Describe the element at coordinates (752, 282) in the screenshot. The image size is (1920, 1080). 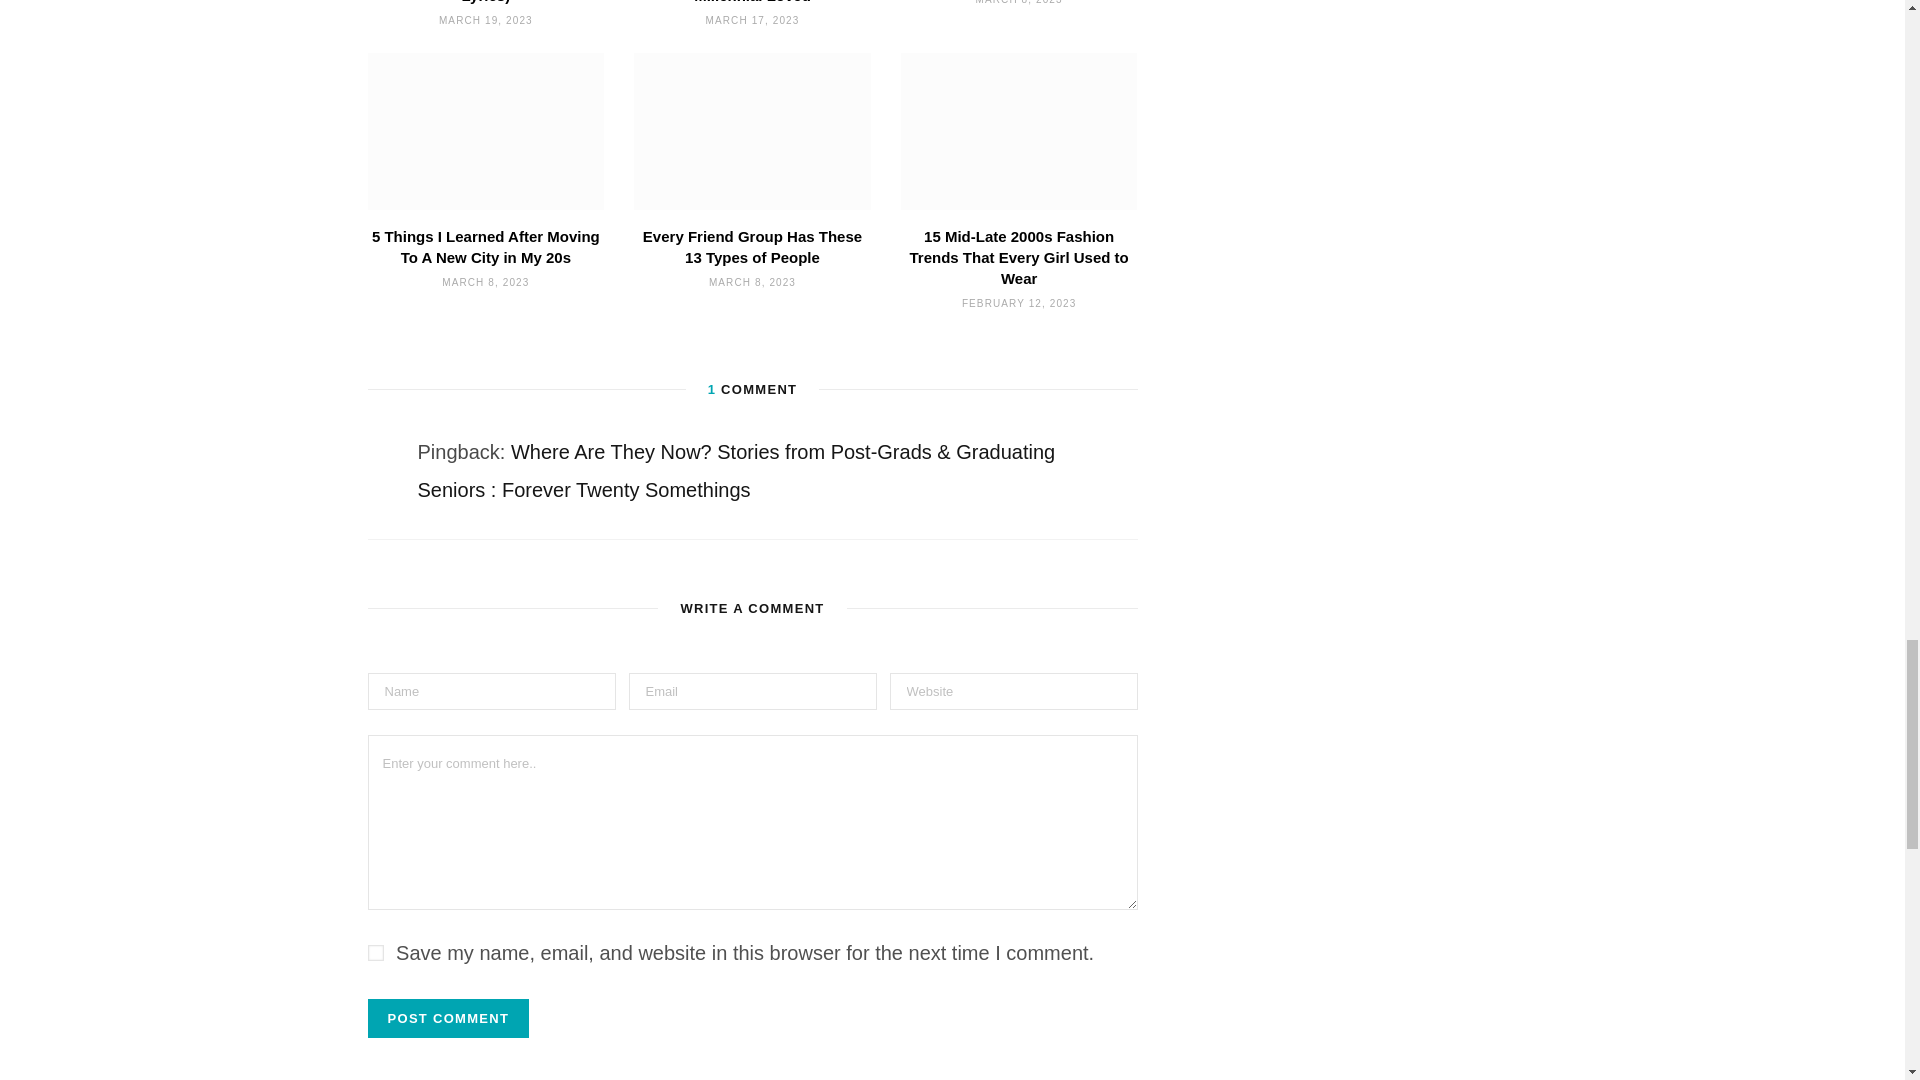
I see `MARCH 8, 2023` at that location.